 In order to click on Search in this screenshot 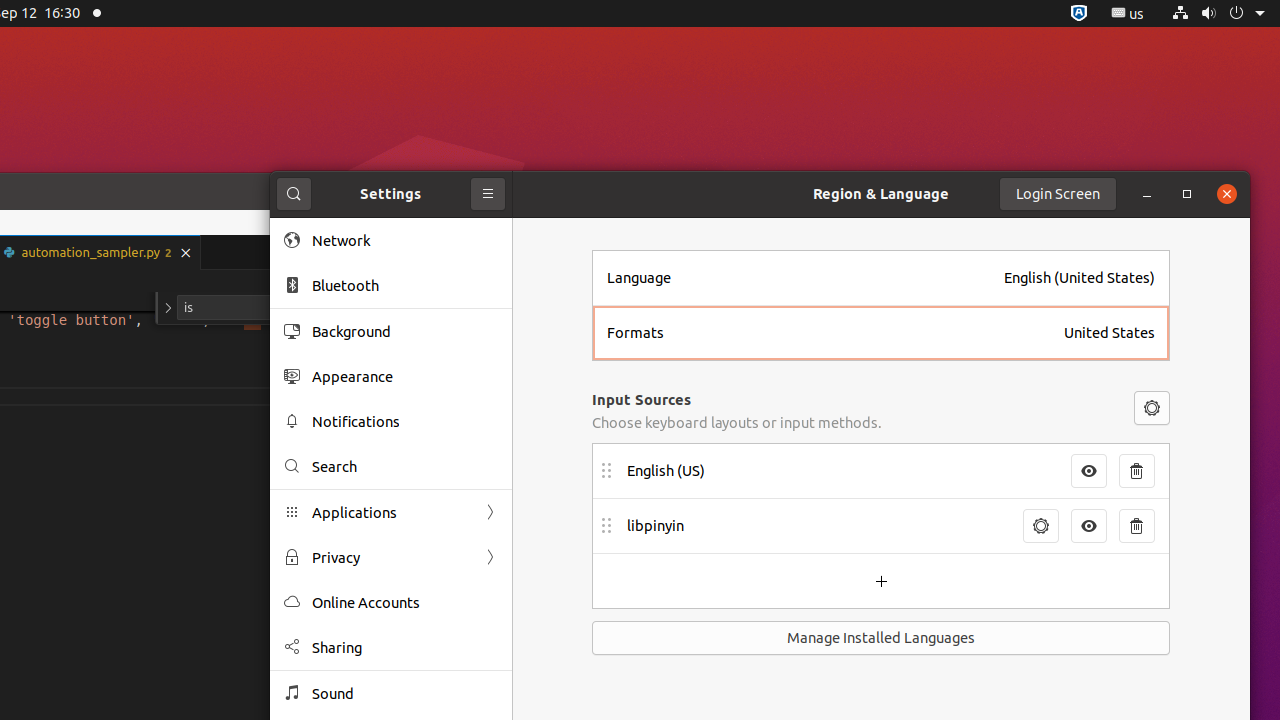, I will do `click(405, 466)`.